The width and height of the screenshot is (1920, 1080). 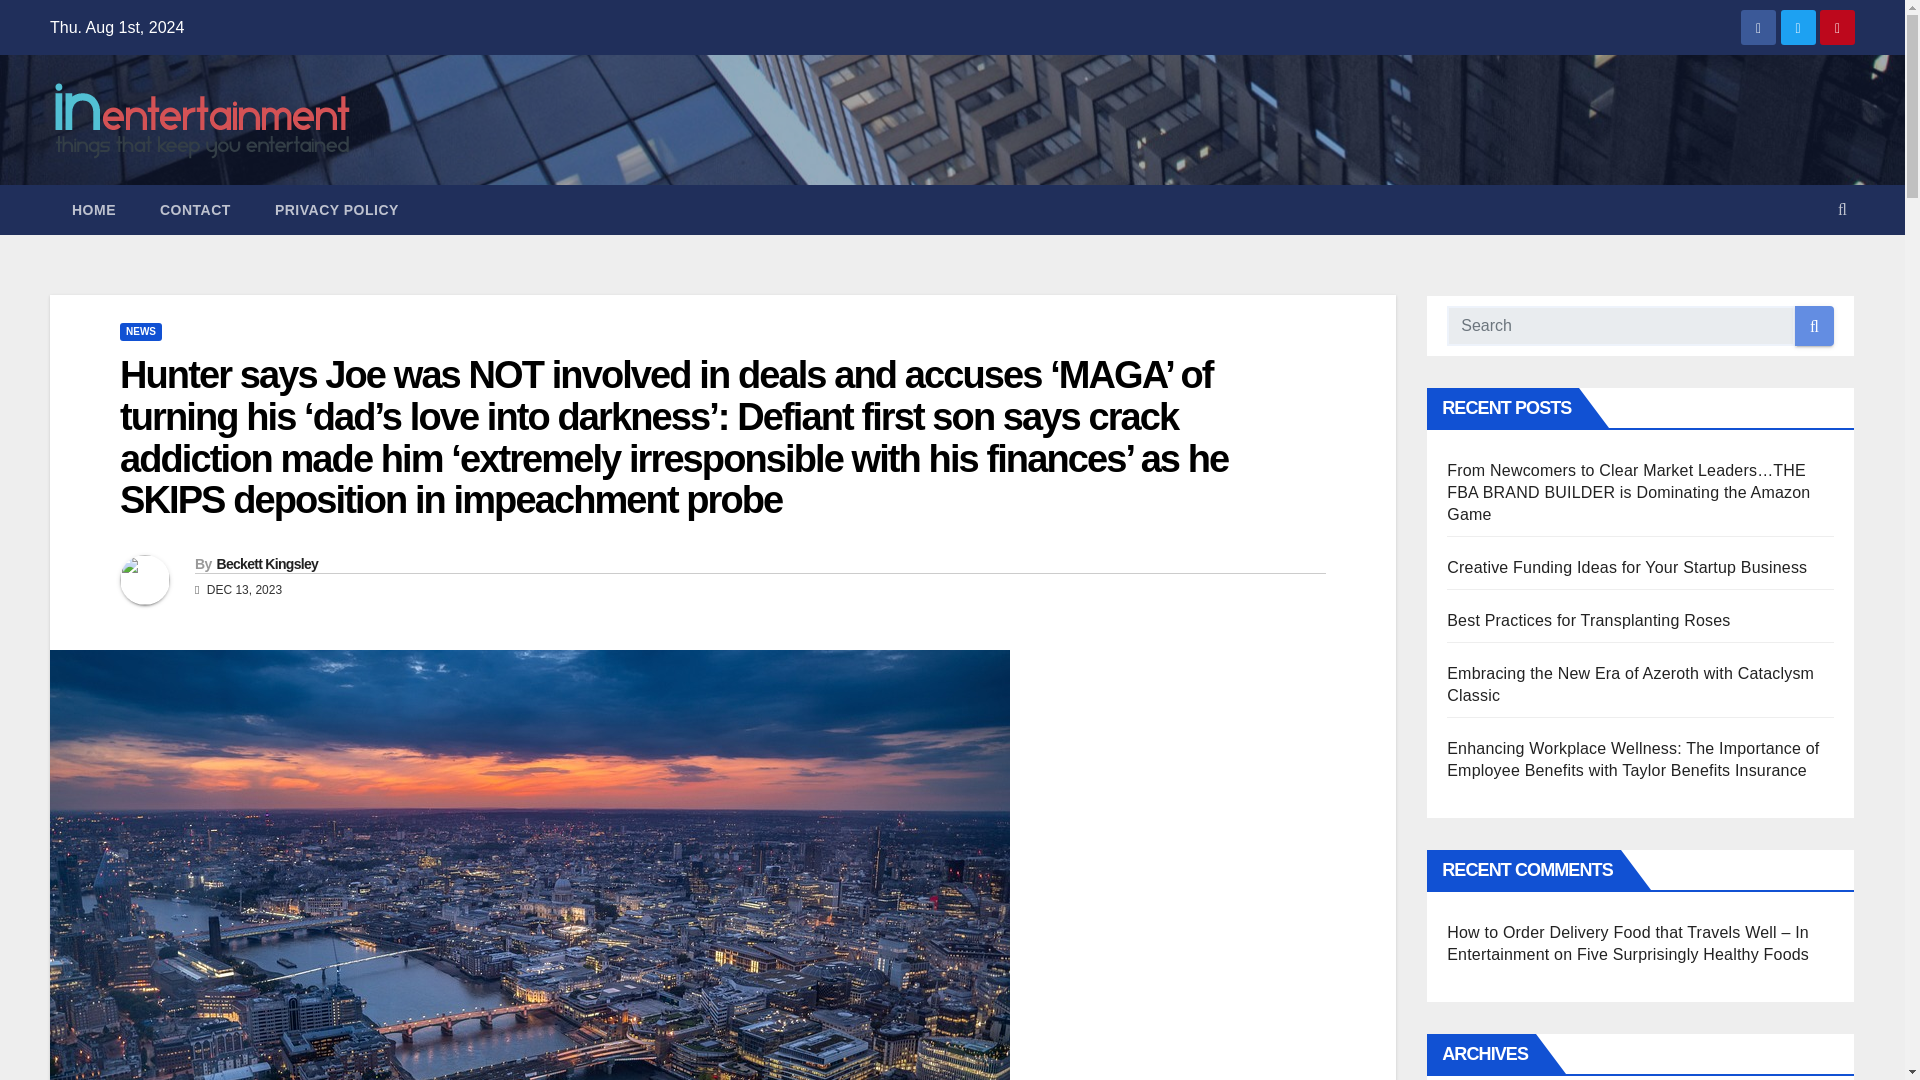 What do you see at coordinates (196, 210) in the screenshot?
I see `CONTACT` at bounding box center [196, 210].